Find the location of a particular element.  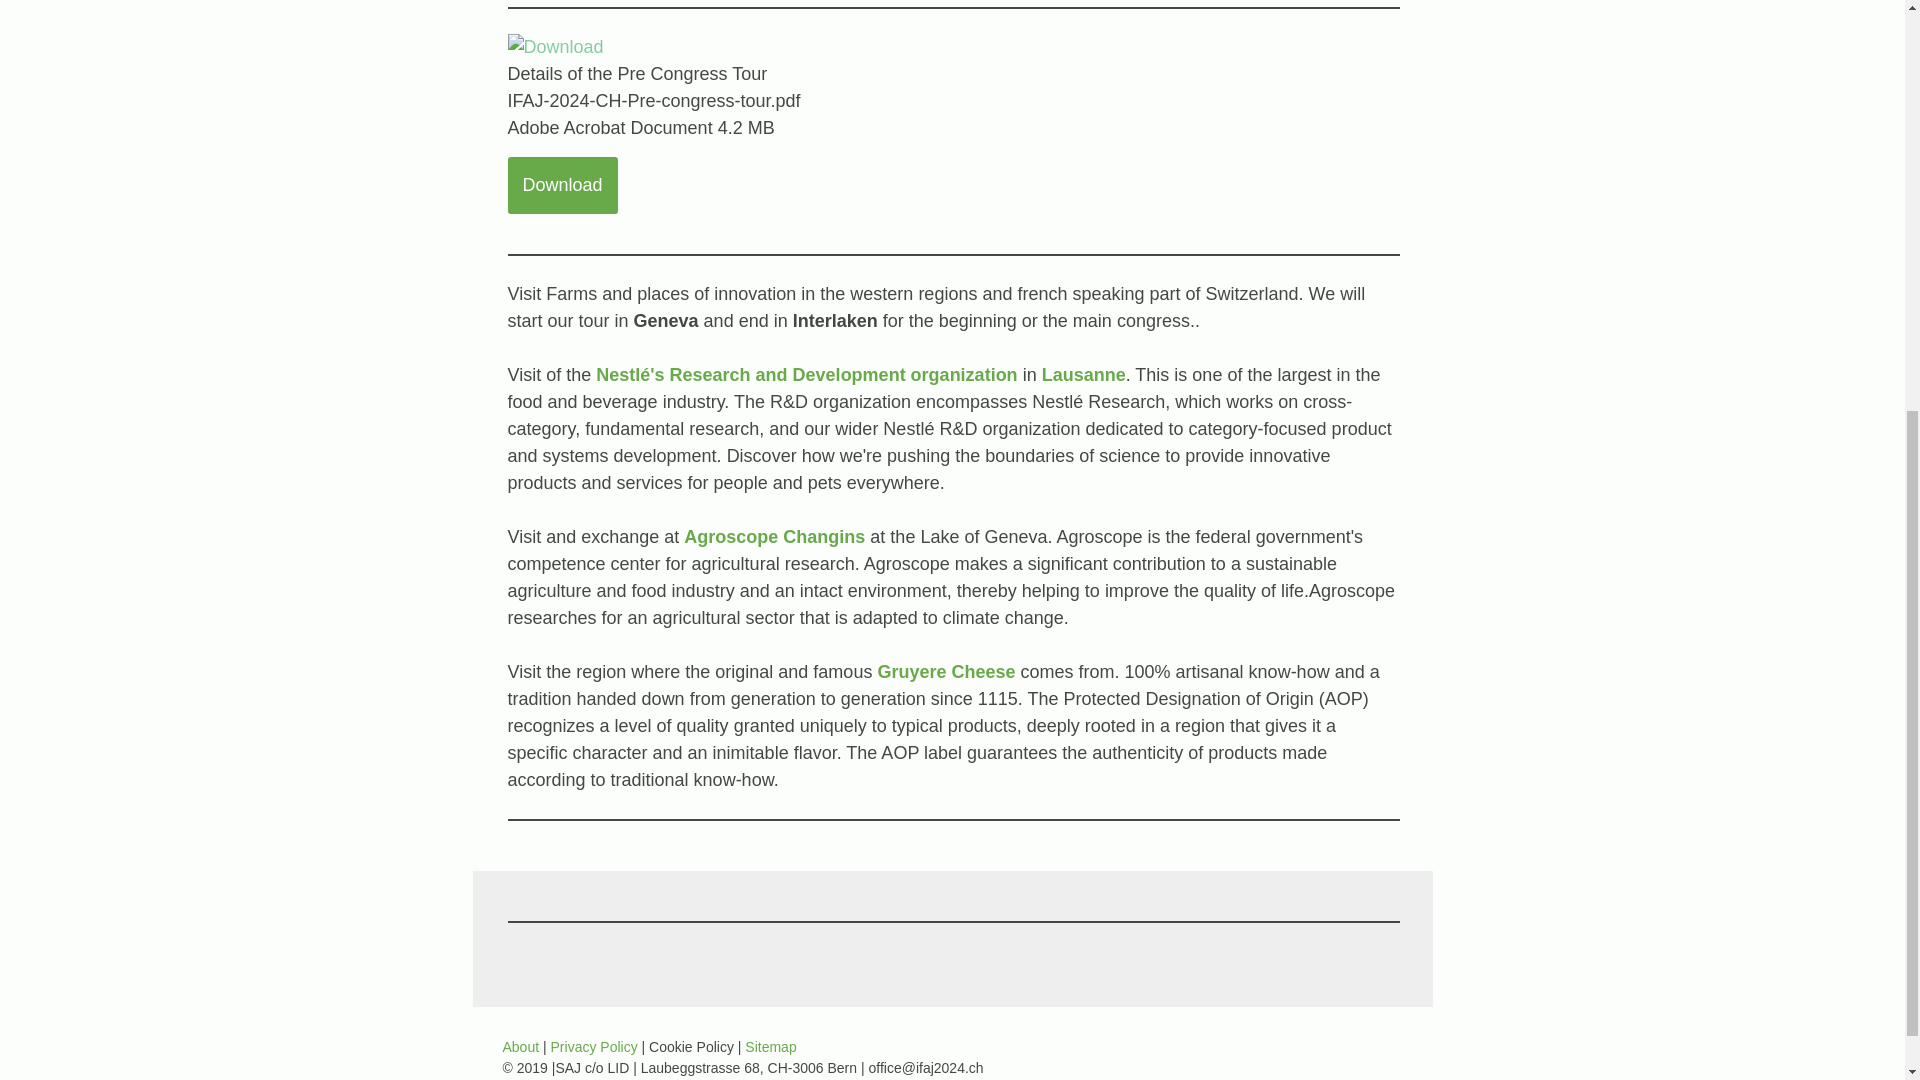

Sitemap is located at coordinates (770, 1046).